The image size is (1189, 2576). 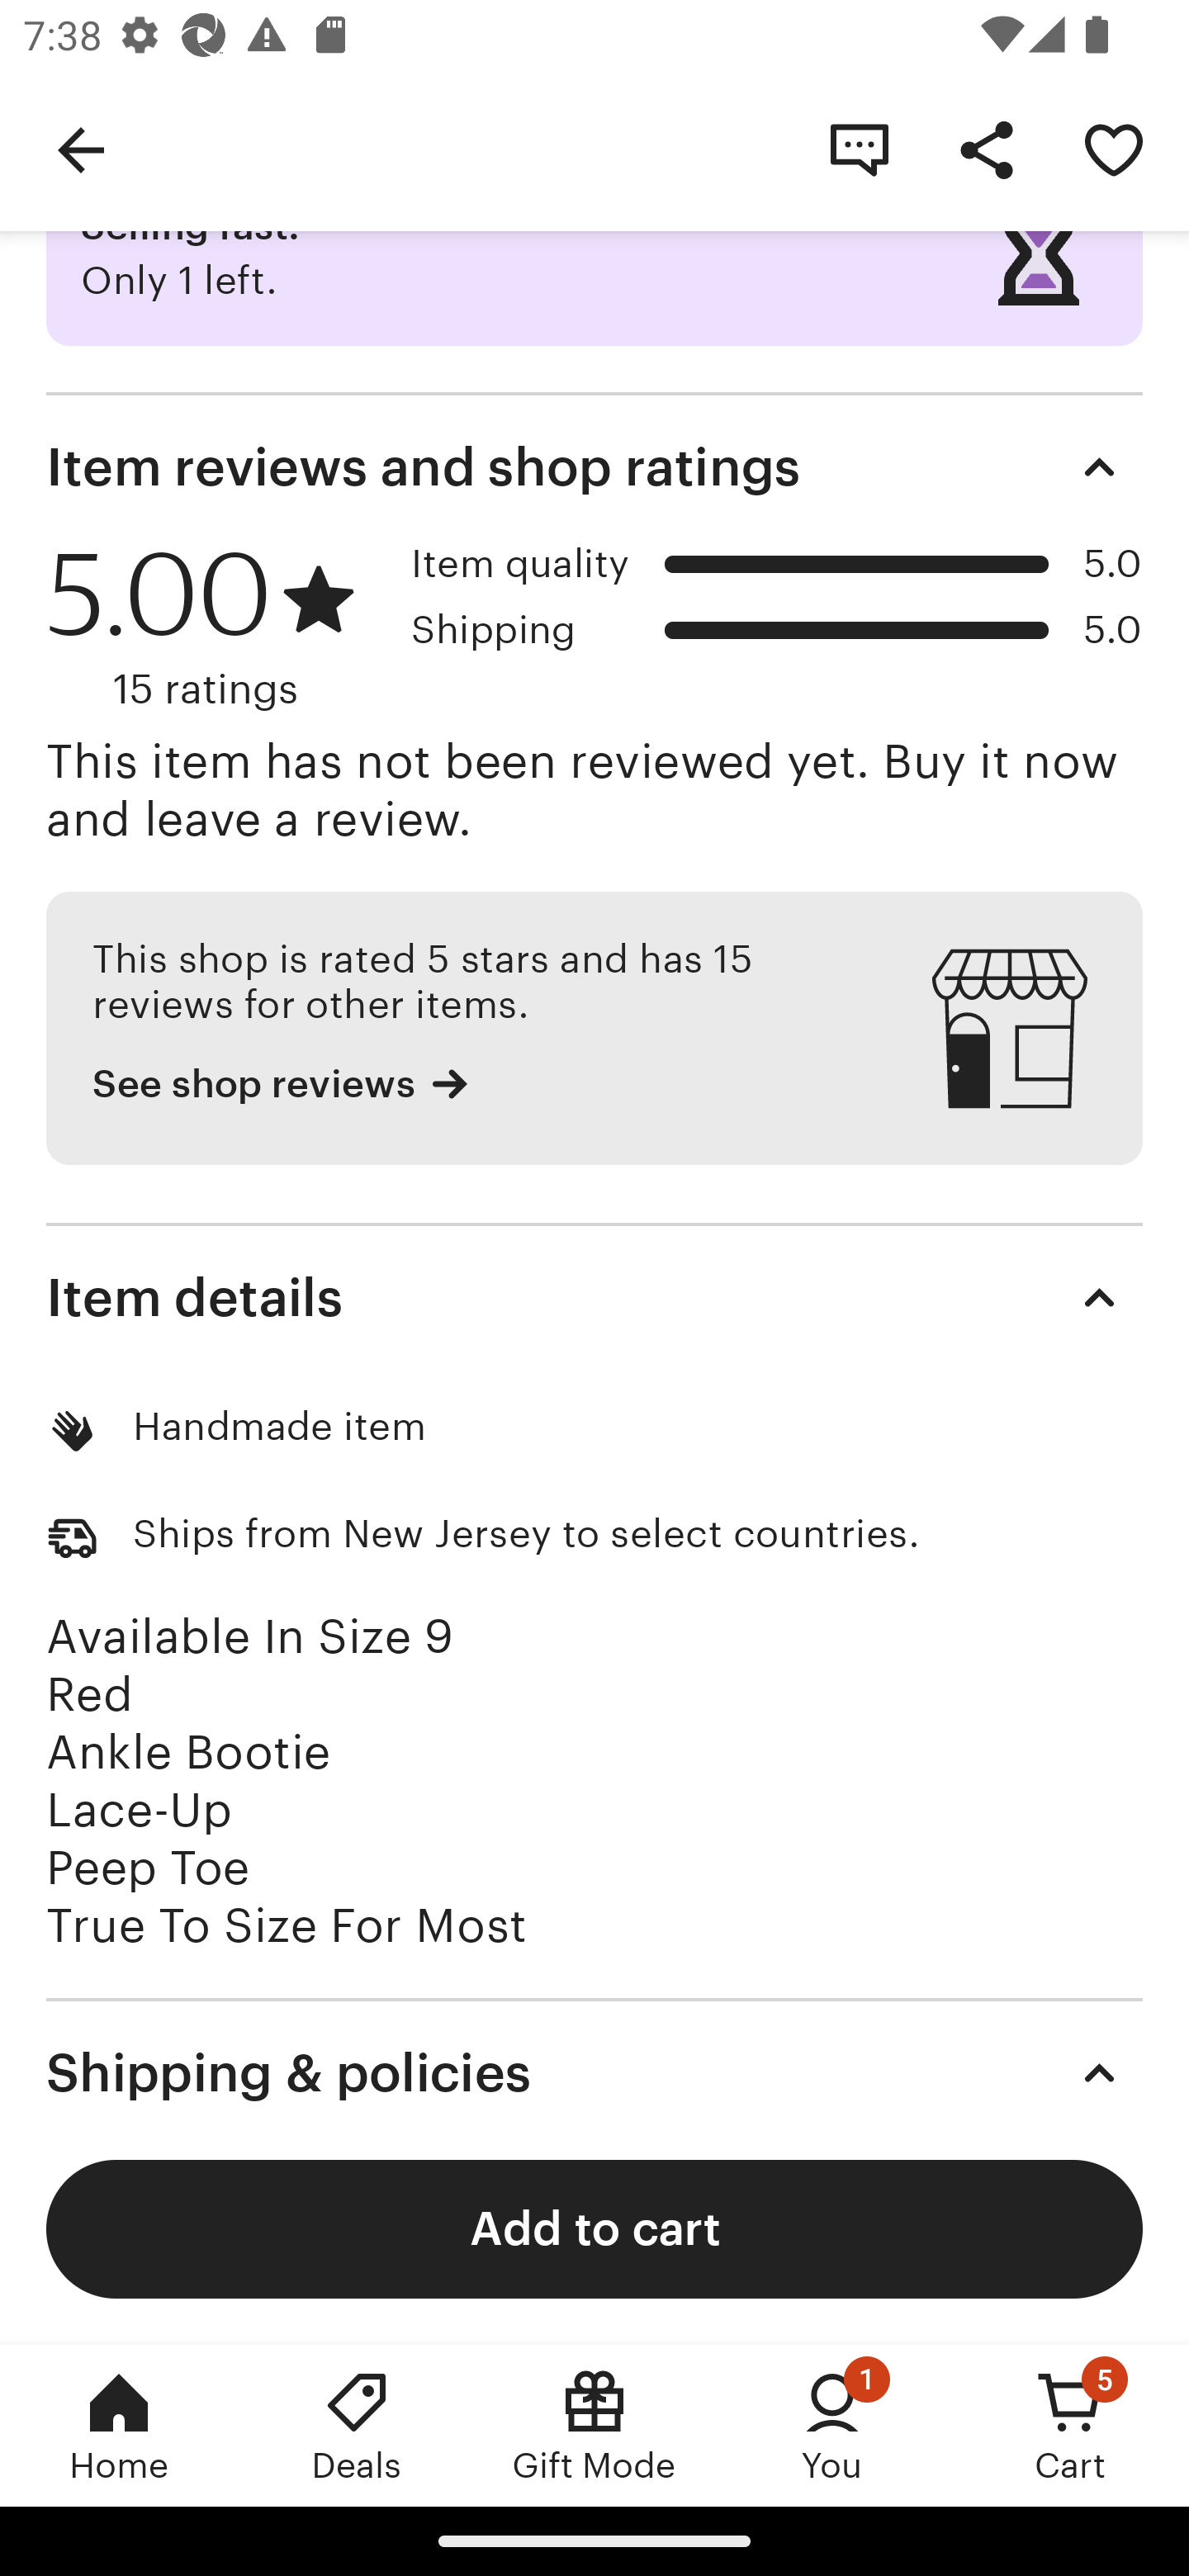 I want to click on You, 1 new notification You, so click(x=832, y=2425).